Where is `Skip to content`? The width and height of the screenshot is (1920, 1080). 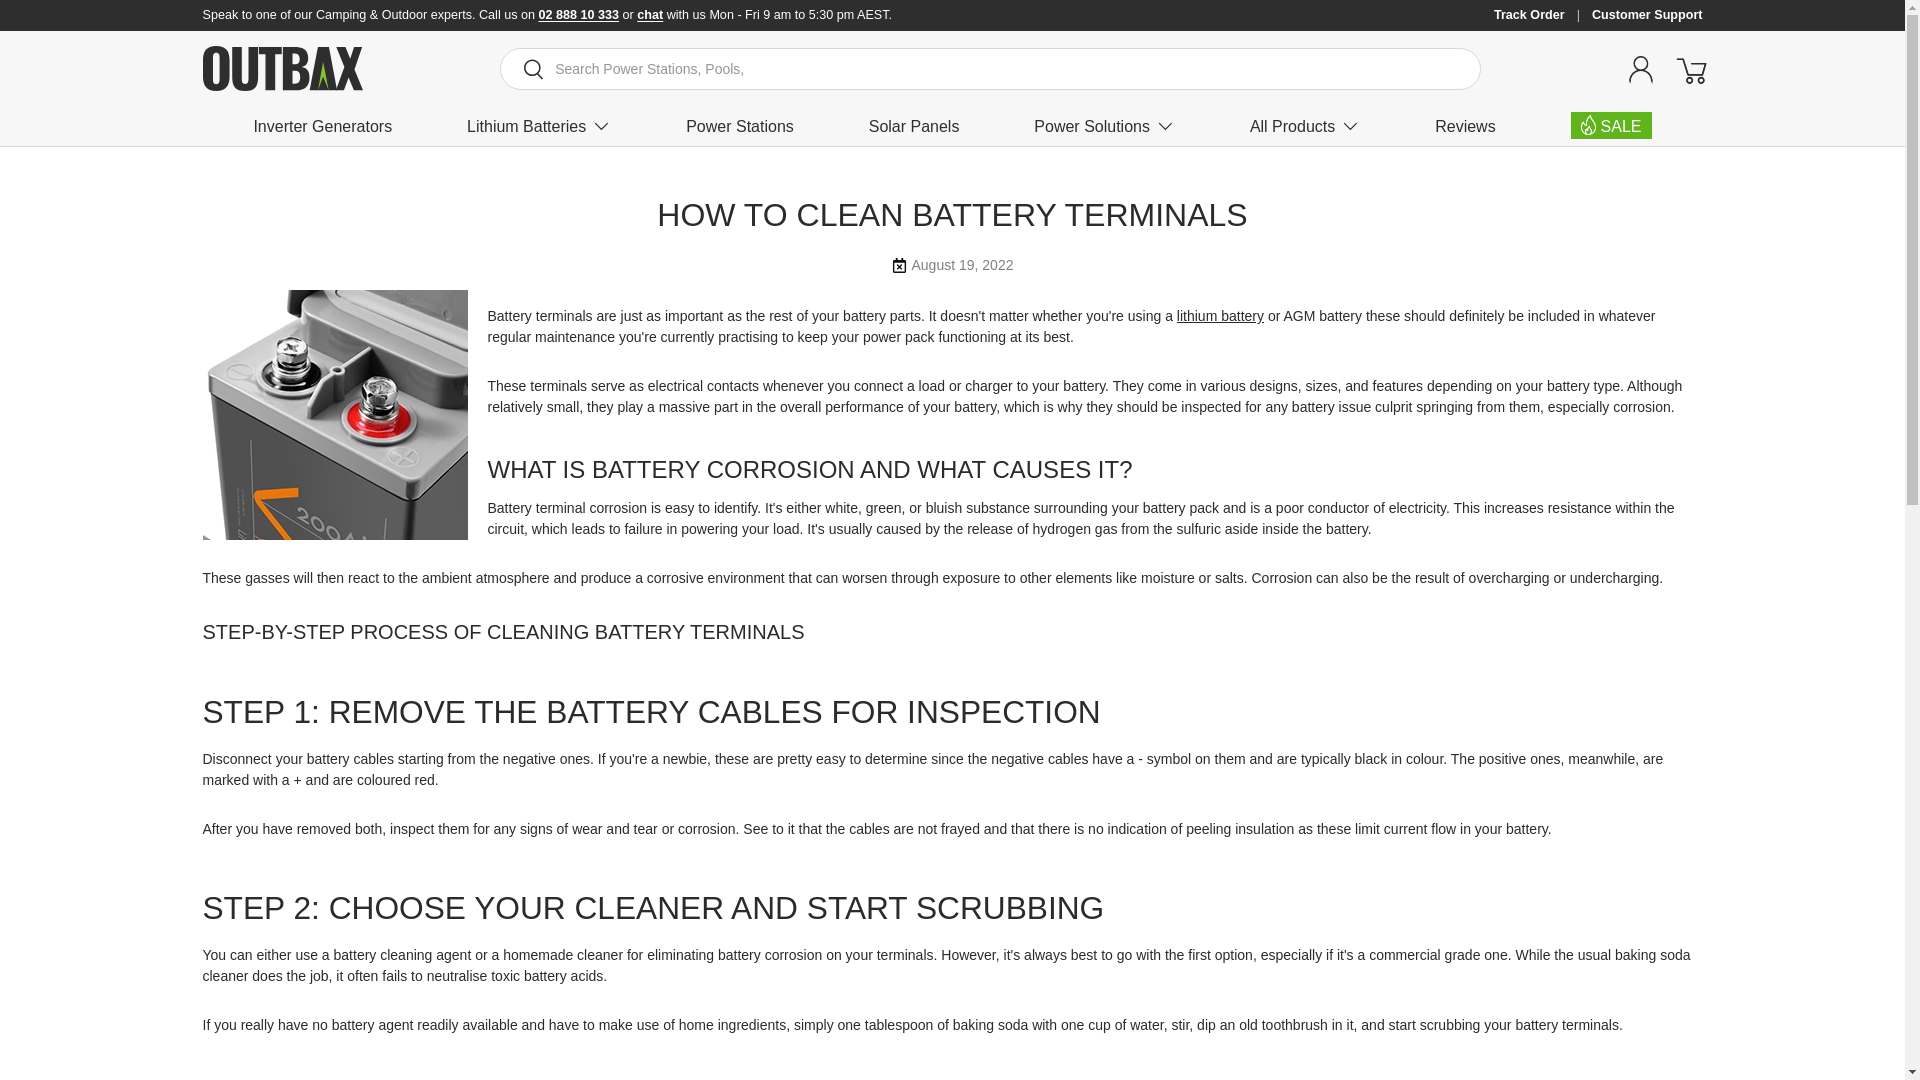
Skip to content is located at coordinates (91, 29).